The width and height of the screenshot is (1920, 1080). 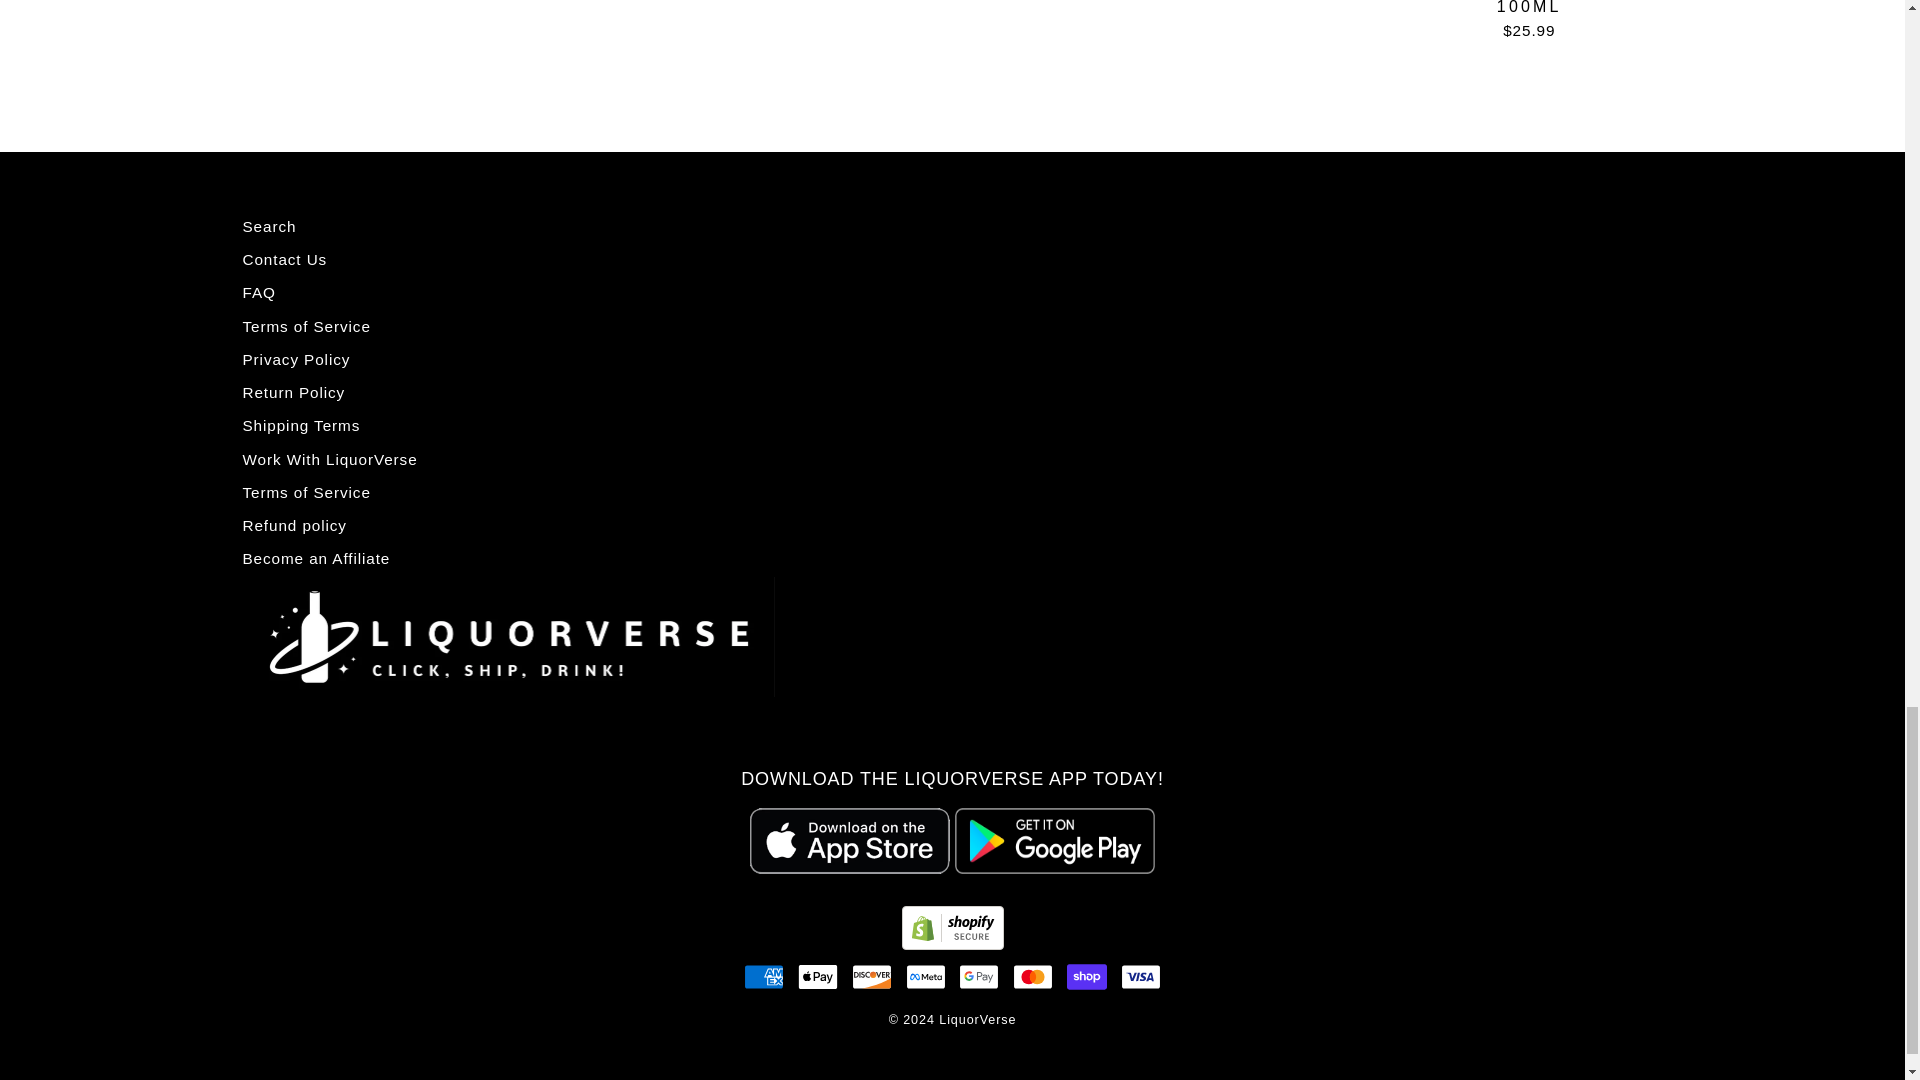 I want to click on Visa, so click(x=1141, y=976).